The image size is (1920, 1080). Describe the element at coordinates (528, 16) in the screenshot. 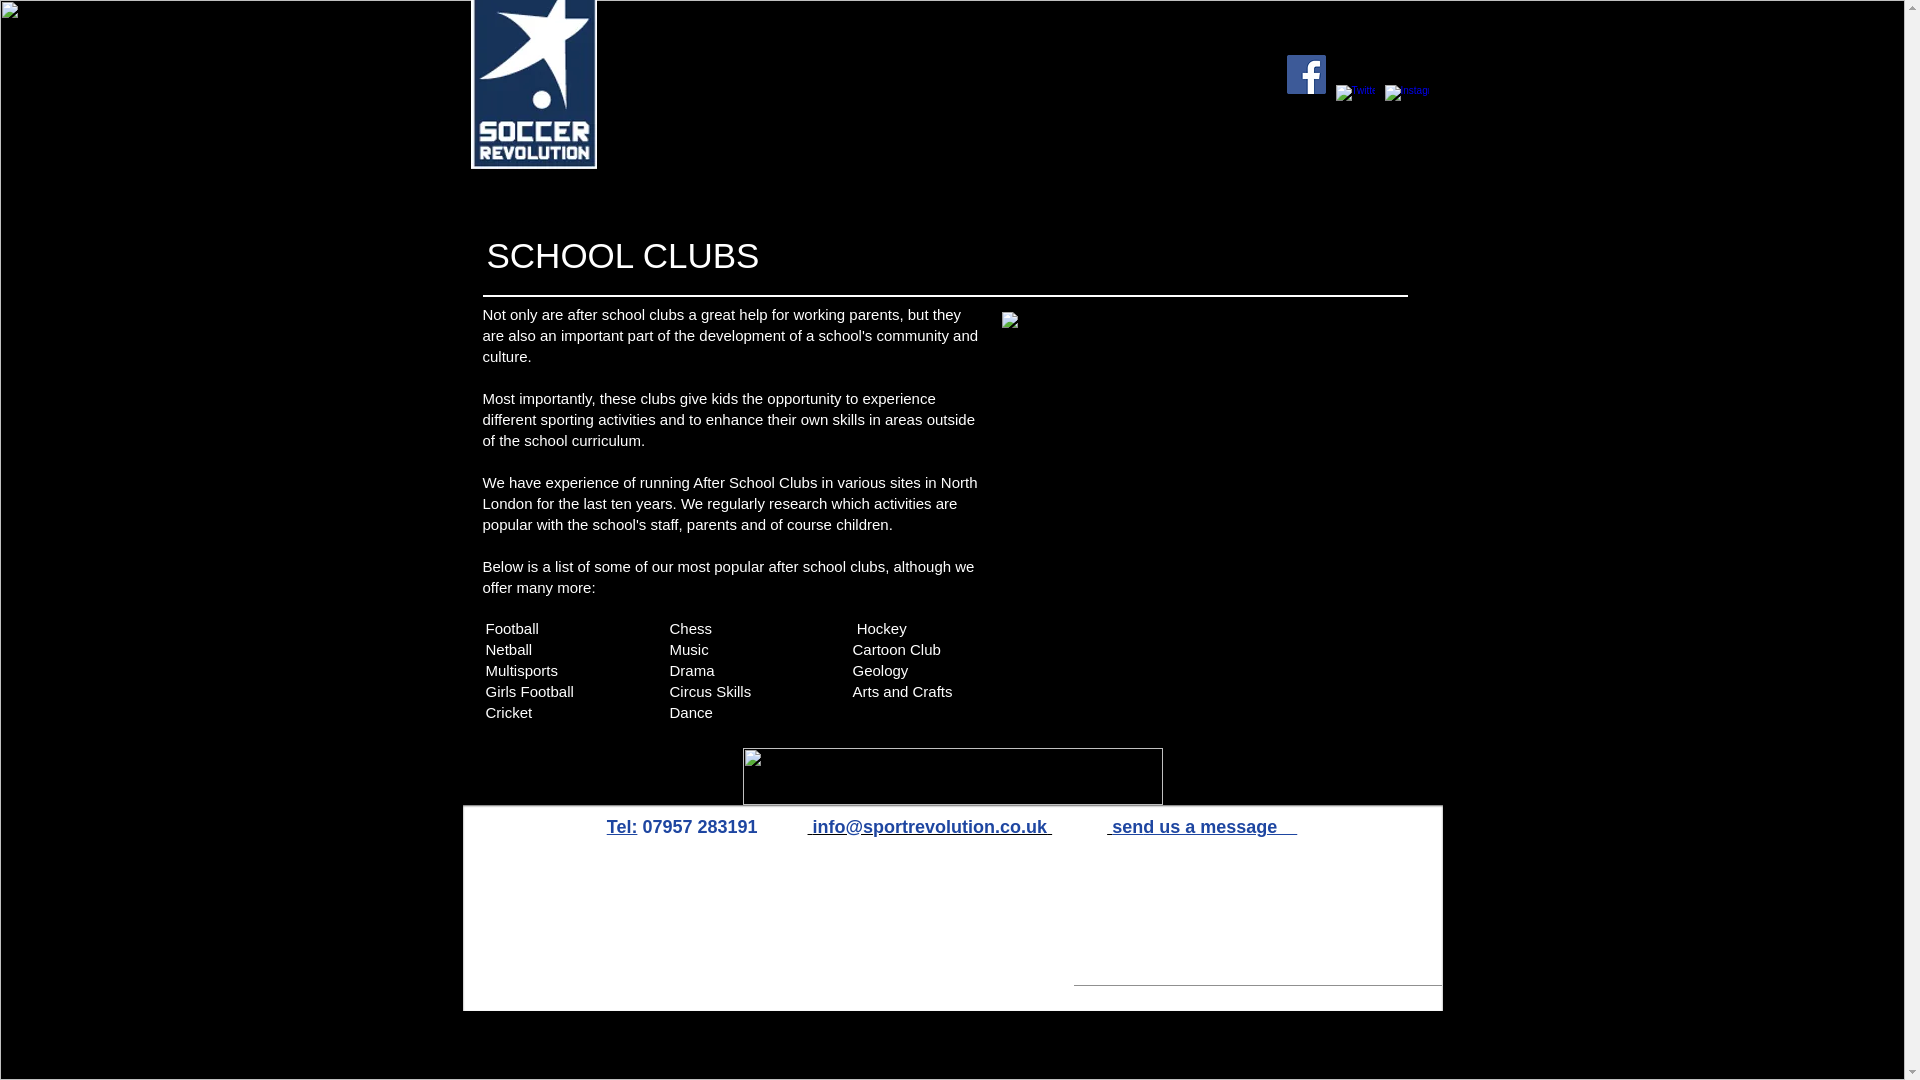

I see `Mobile-Loho-Header.png` at that location.